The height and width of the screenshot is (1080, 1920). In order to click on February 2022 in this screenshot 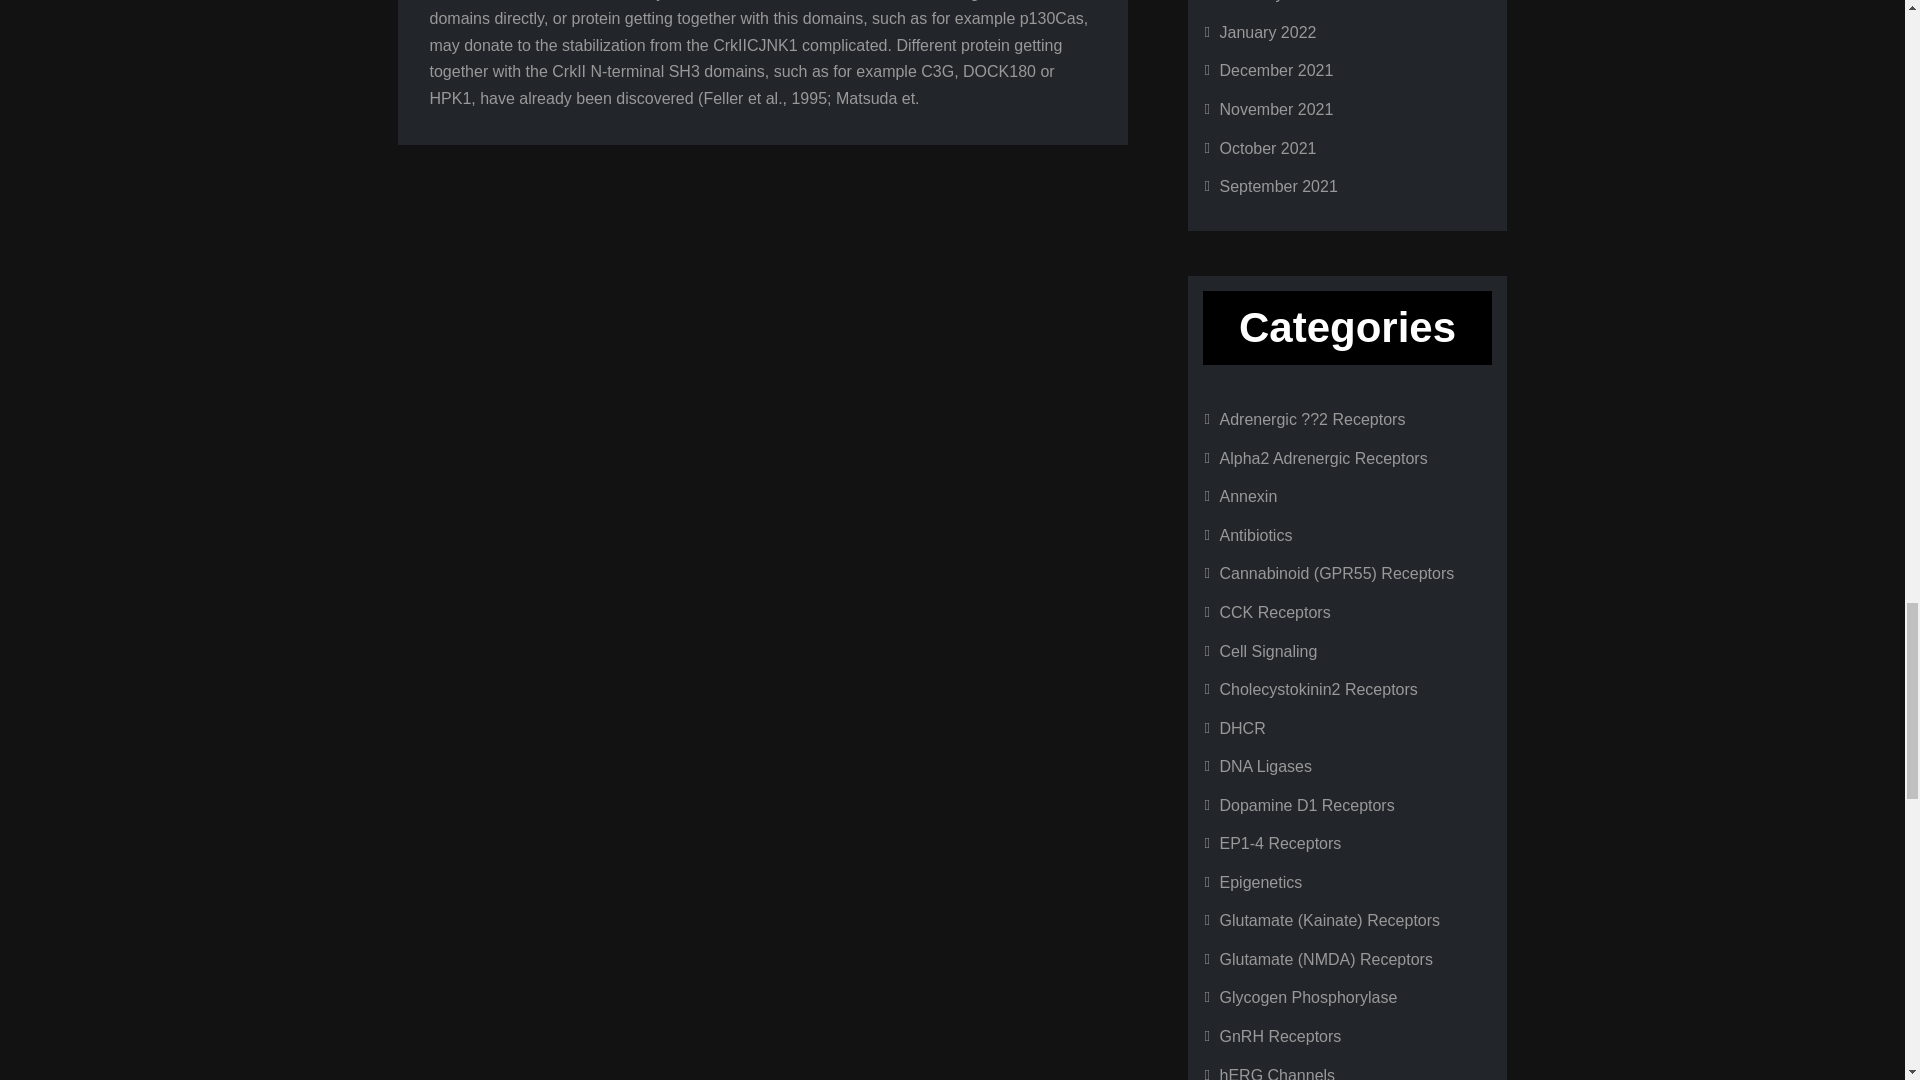, I will do `click(1272, 1)`.